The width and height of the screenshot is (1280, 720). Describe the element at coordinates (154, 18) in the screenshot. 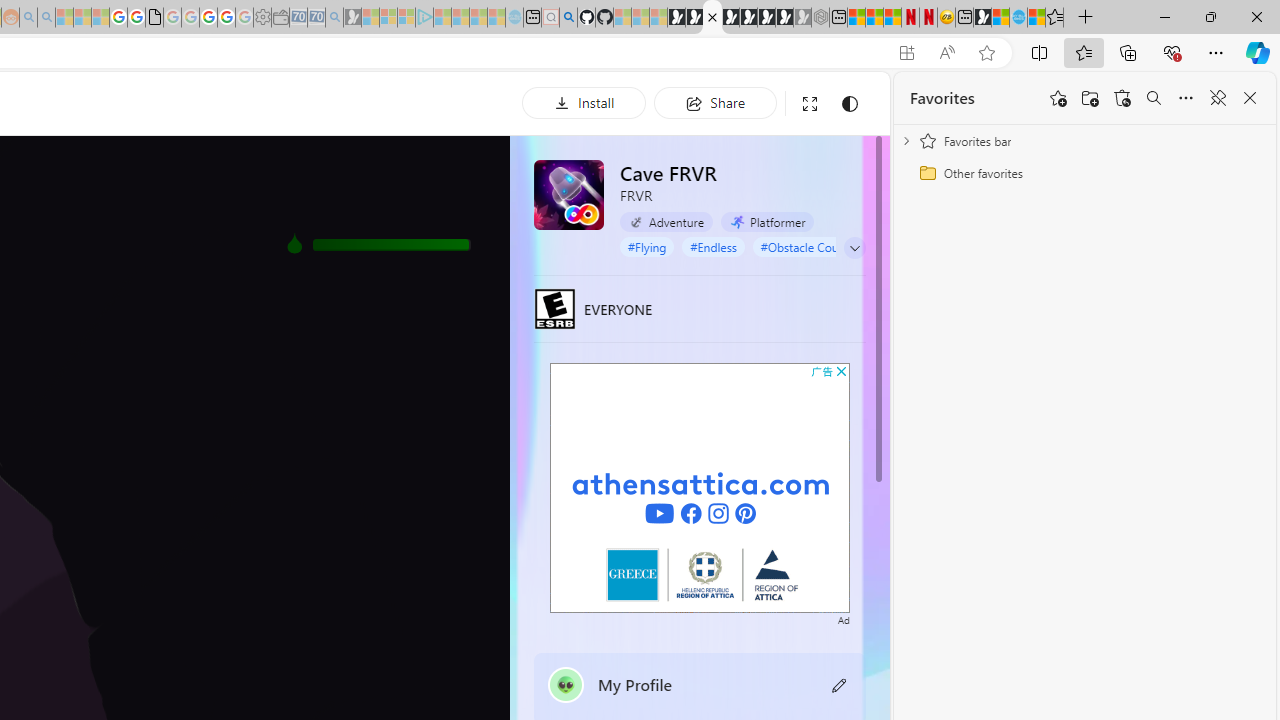

I see `google_privacy_policy_zh-CN.pdf` at that location.